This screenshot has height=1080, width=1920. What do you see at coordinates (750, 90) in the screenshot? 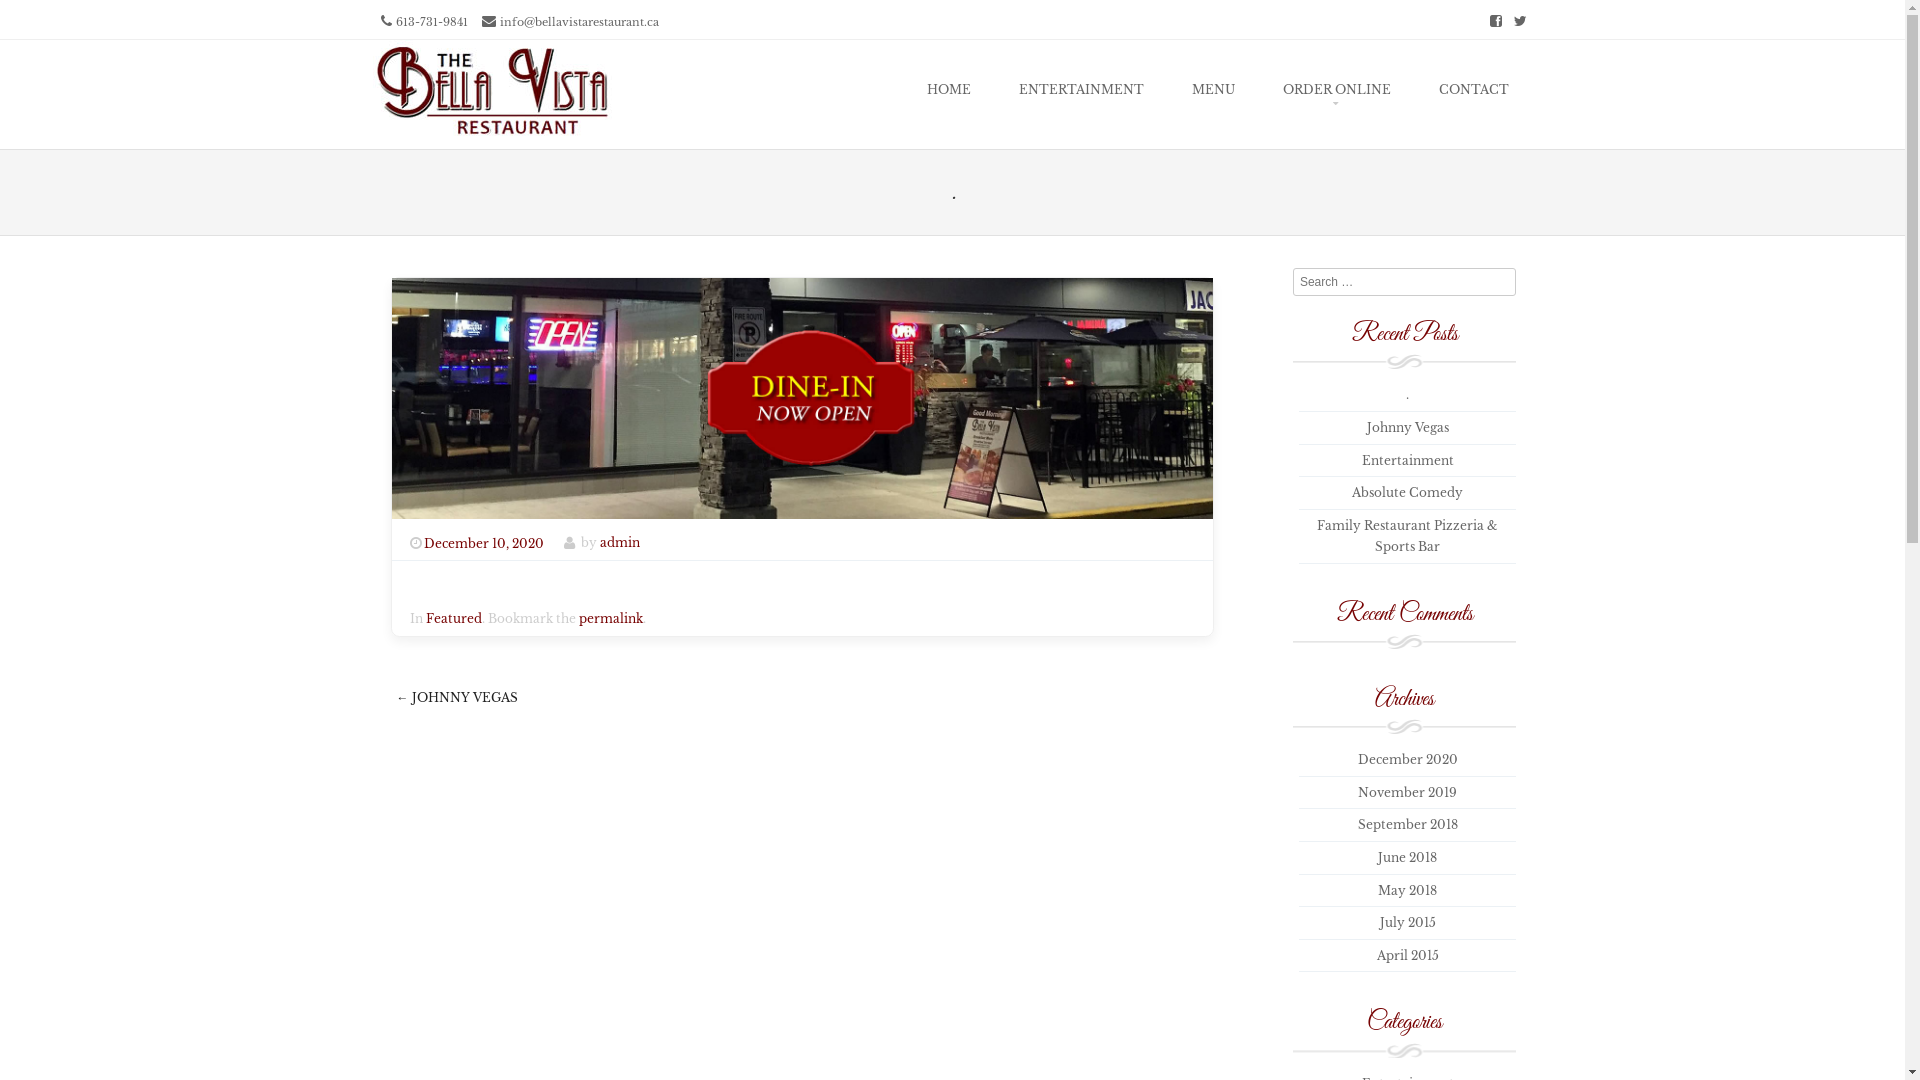
I see `SKIP TO CONTENT` at bounding box center [750, 90].